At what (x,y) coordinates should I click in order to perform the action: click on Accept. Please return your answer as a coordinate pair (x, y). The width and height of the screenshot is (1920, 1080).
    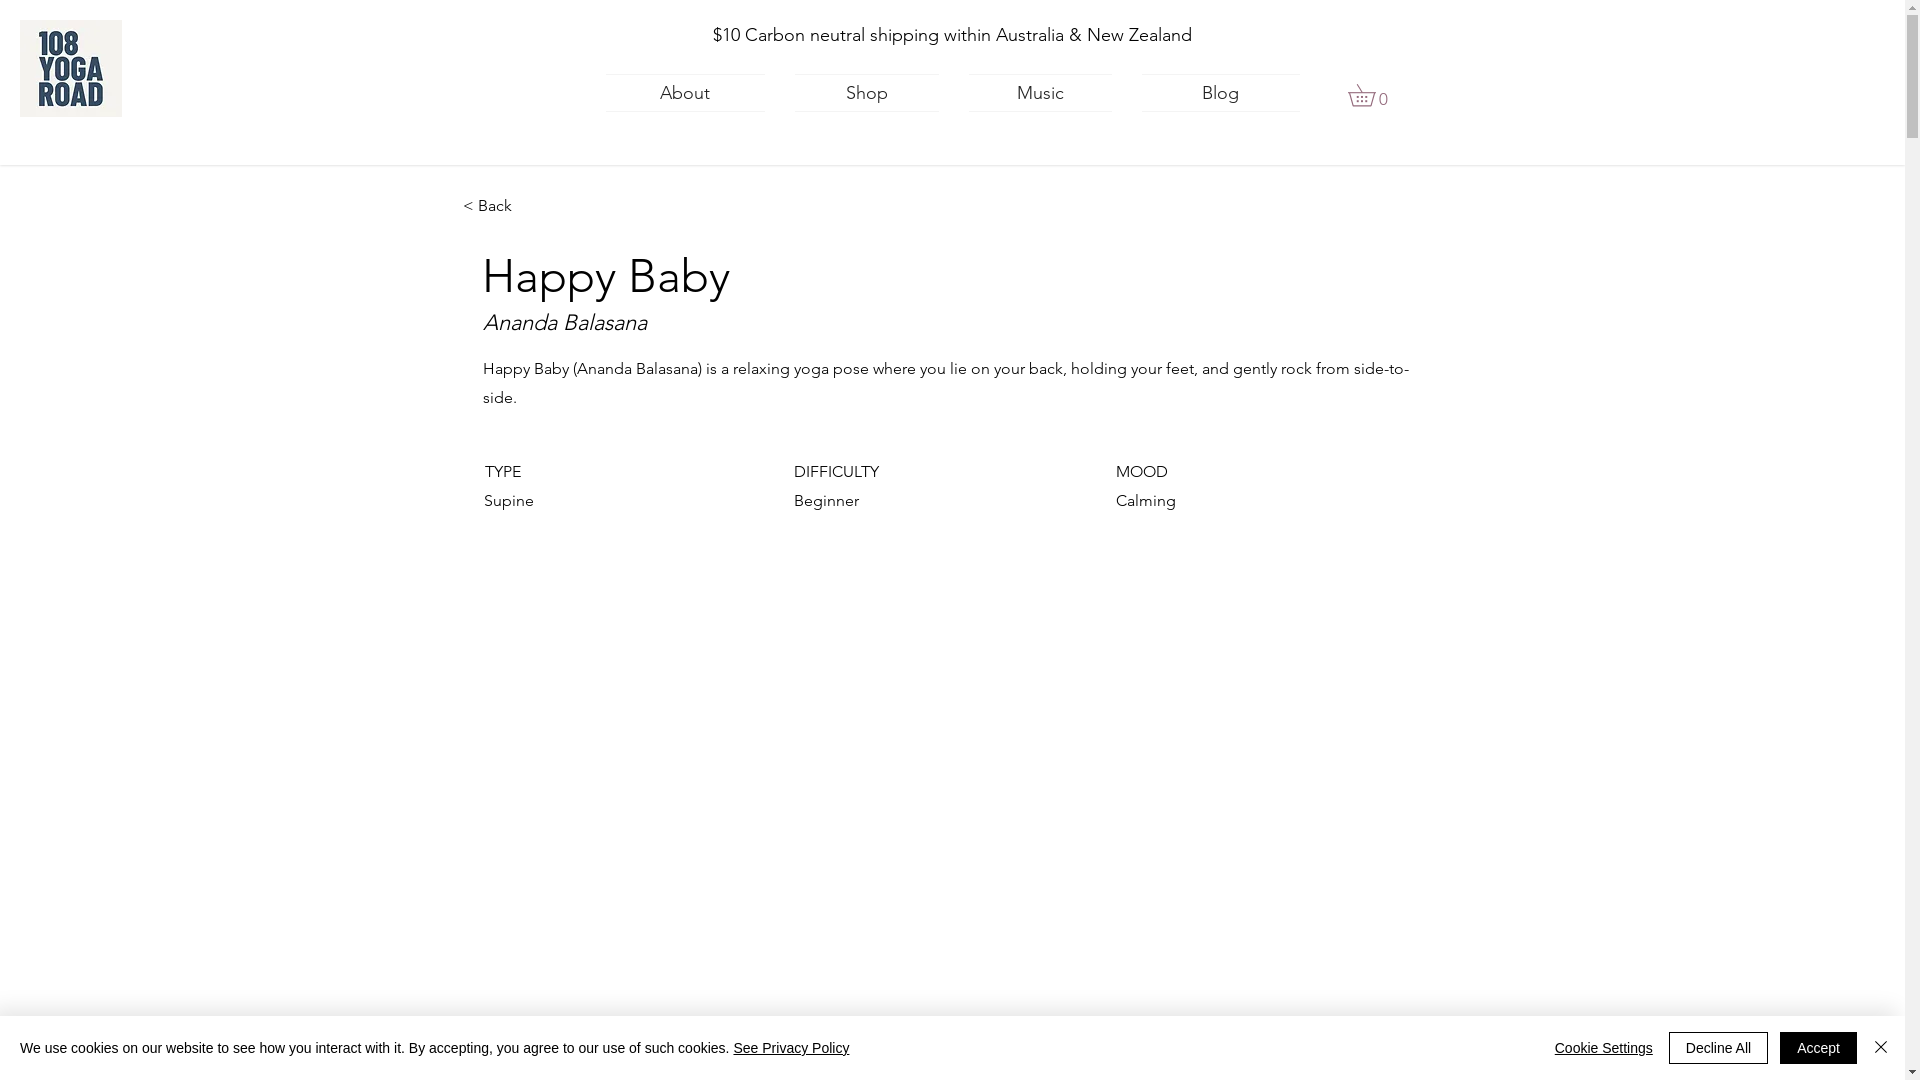
    Looking at the image, I should click on (1818, 1048).